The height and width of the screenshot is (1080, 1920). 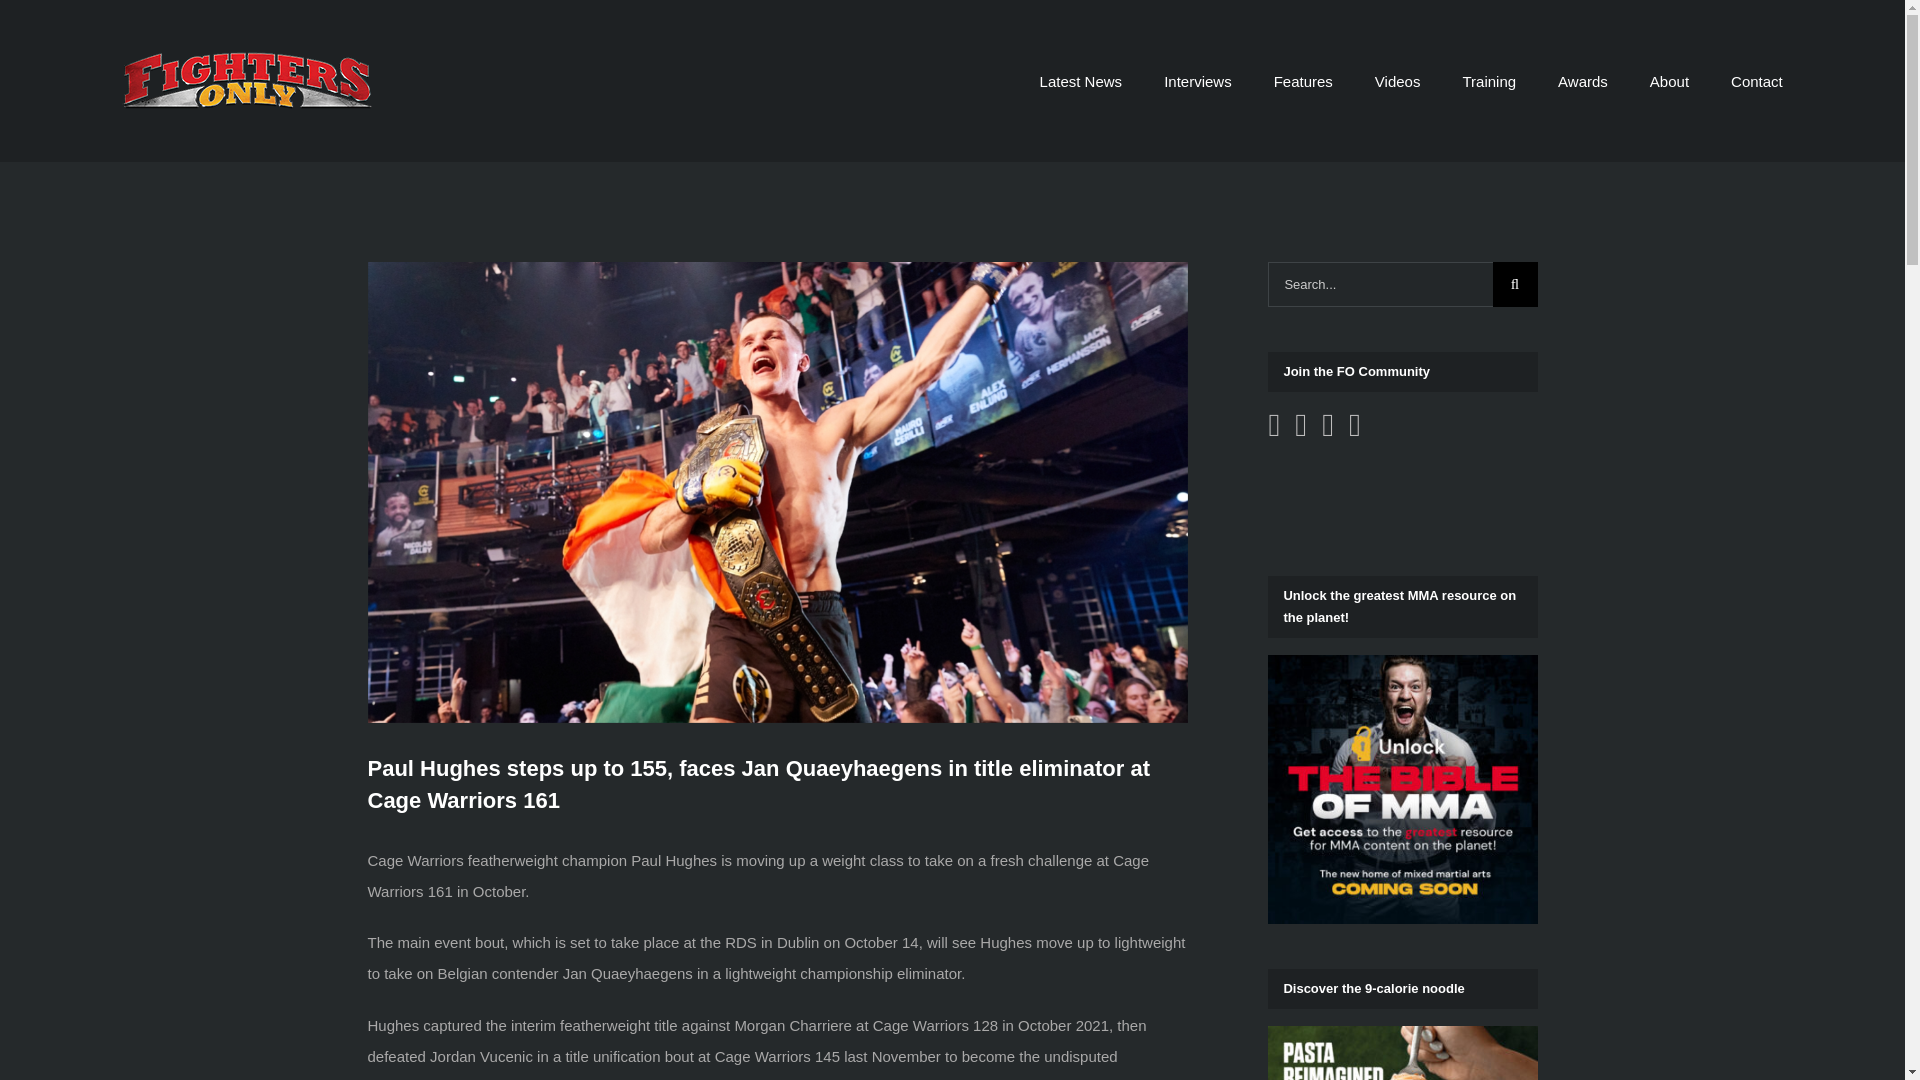 I want to click on YouTube, so click(x=1300, y=424).